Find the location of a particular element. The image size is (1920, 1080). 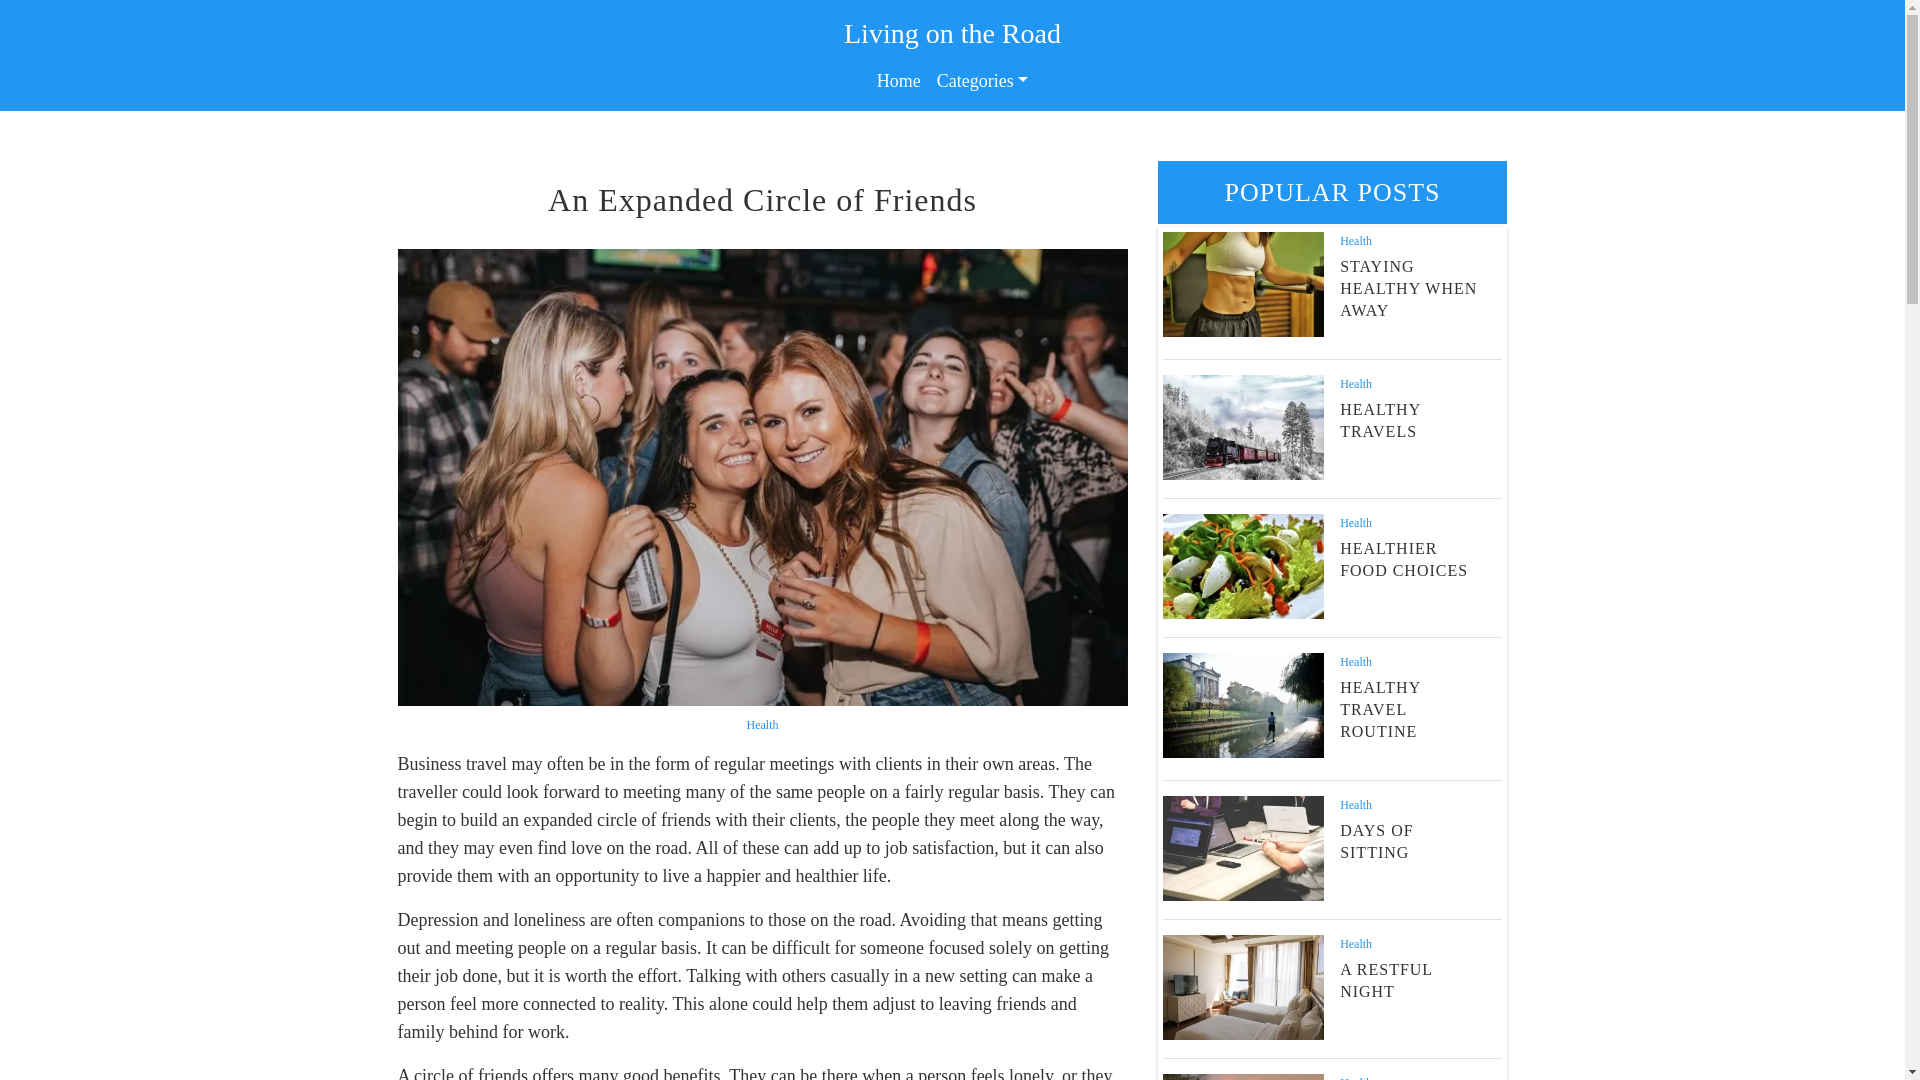

Health is located at coordinates (1356, 241).